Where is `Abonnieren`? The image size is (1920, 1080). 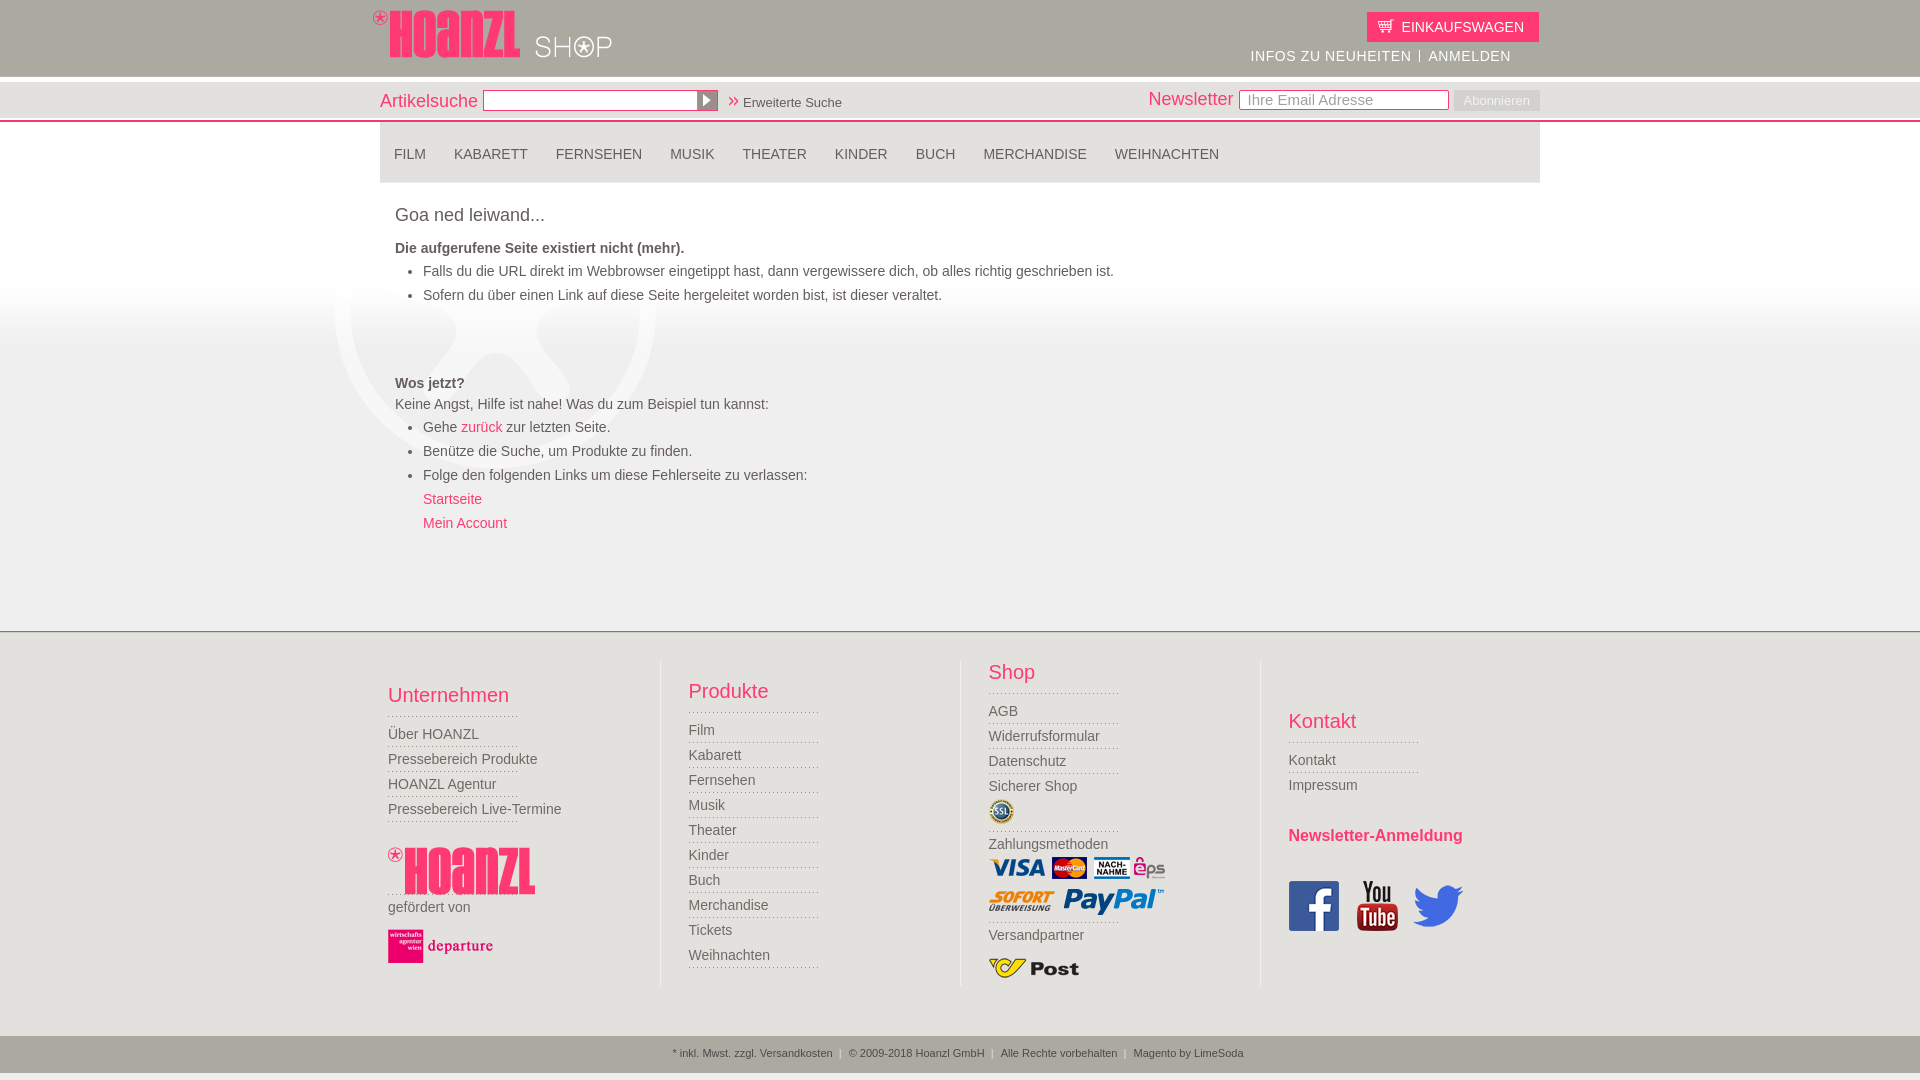
Abonnieren is located at coordinates (1497, 100).